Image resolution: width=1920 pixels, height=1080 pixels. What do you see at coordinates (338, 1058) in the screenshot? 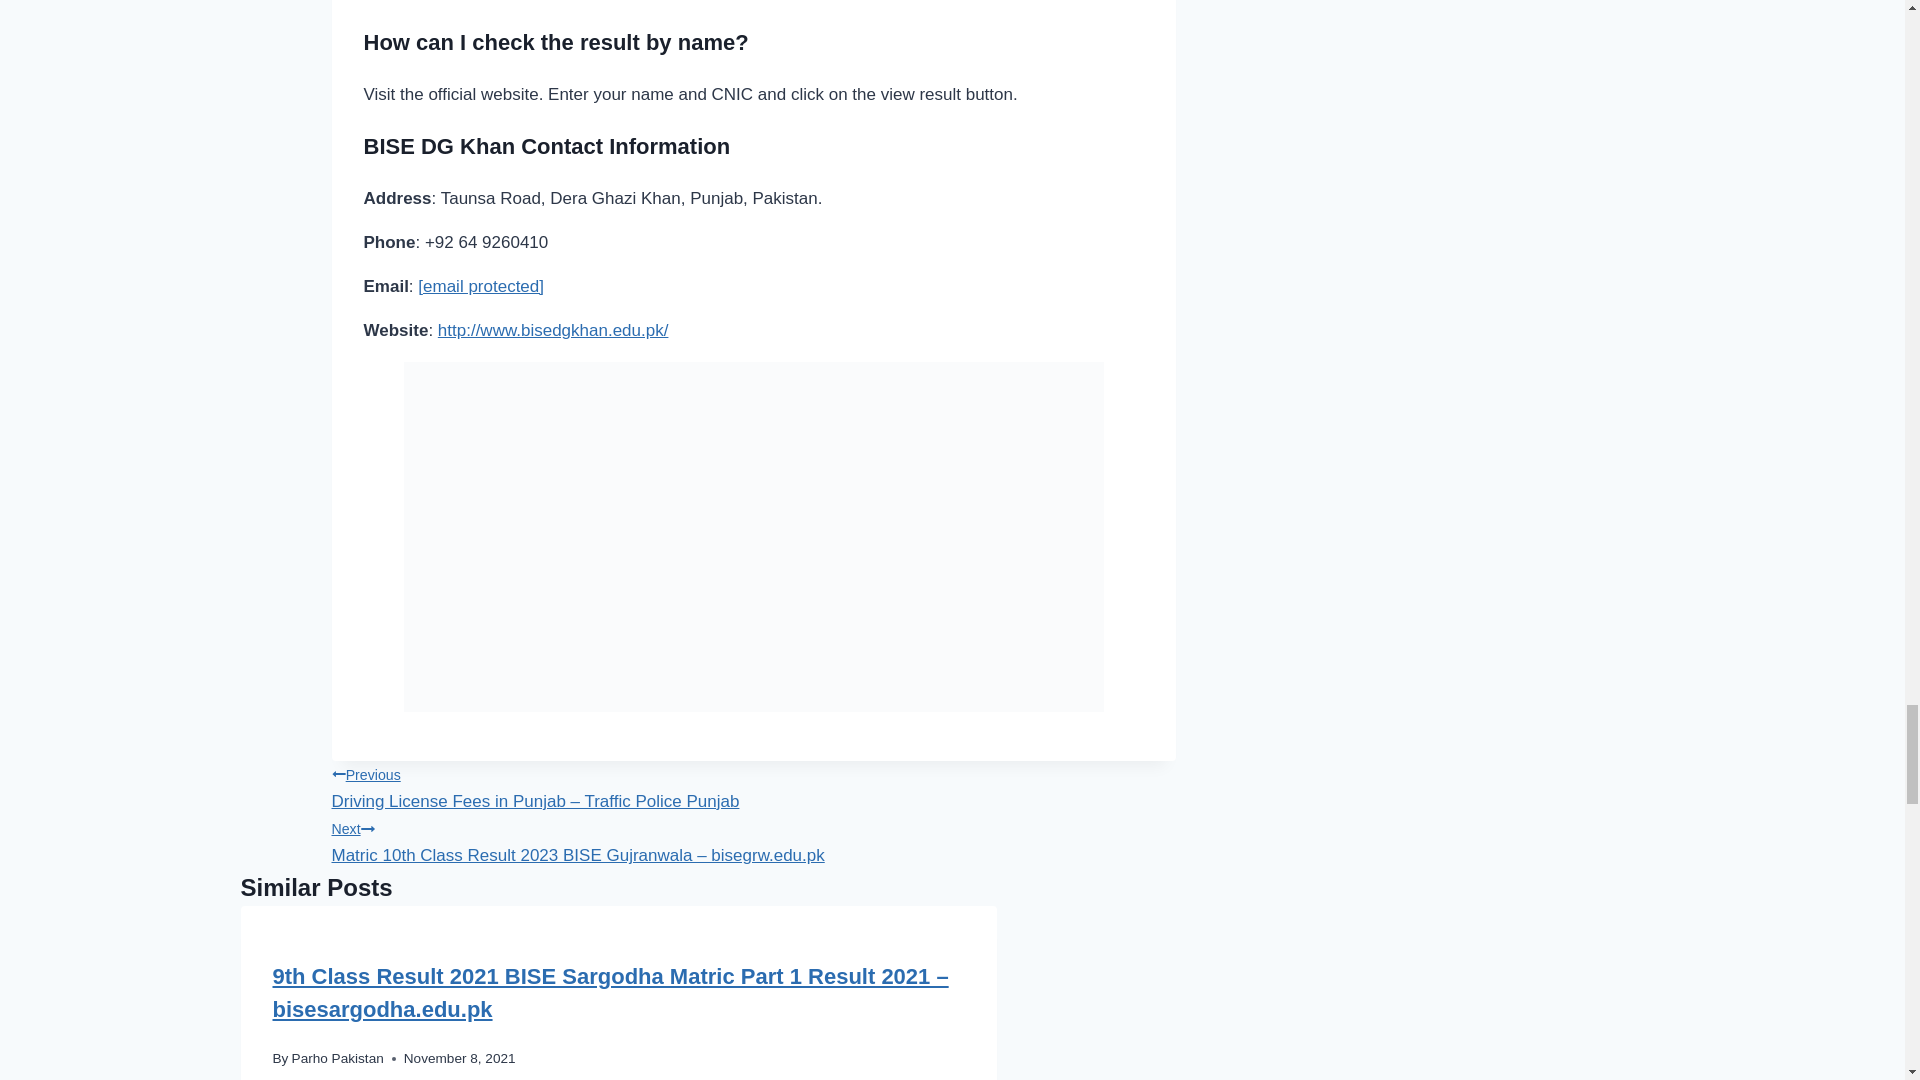
I see `Parho Pakistan` at bounding box center [338, 1058].